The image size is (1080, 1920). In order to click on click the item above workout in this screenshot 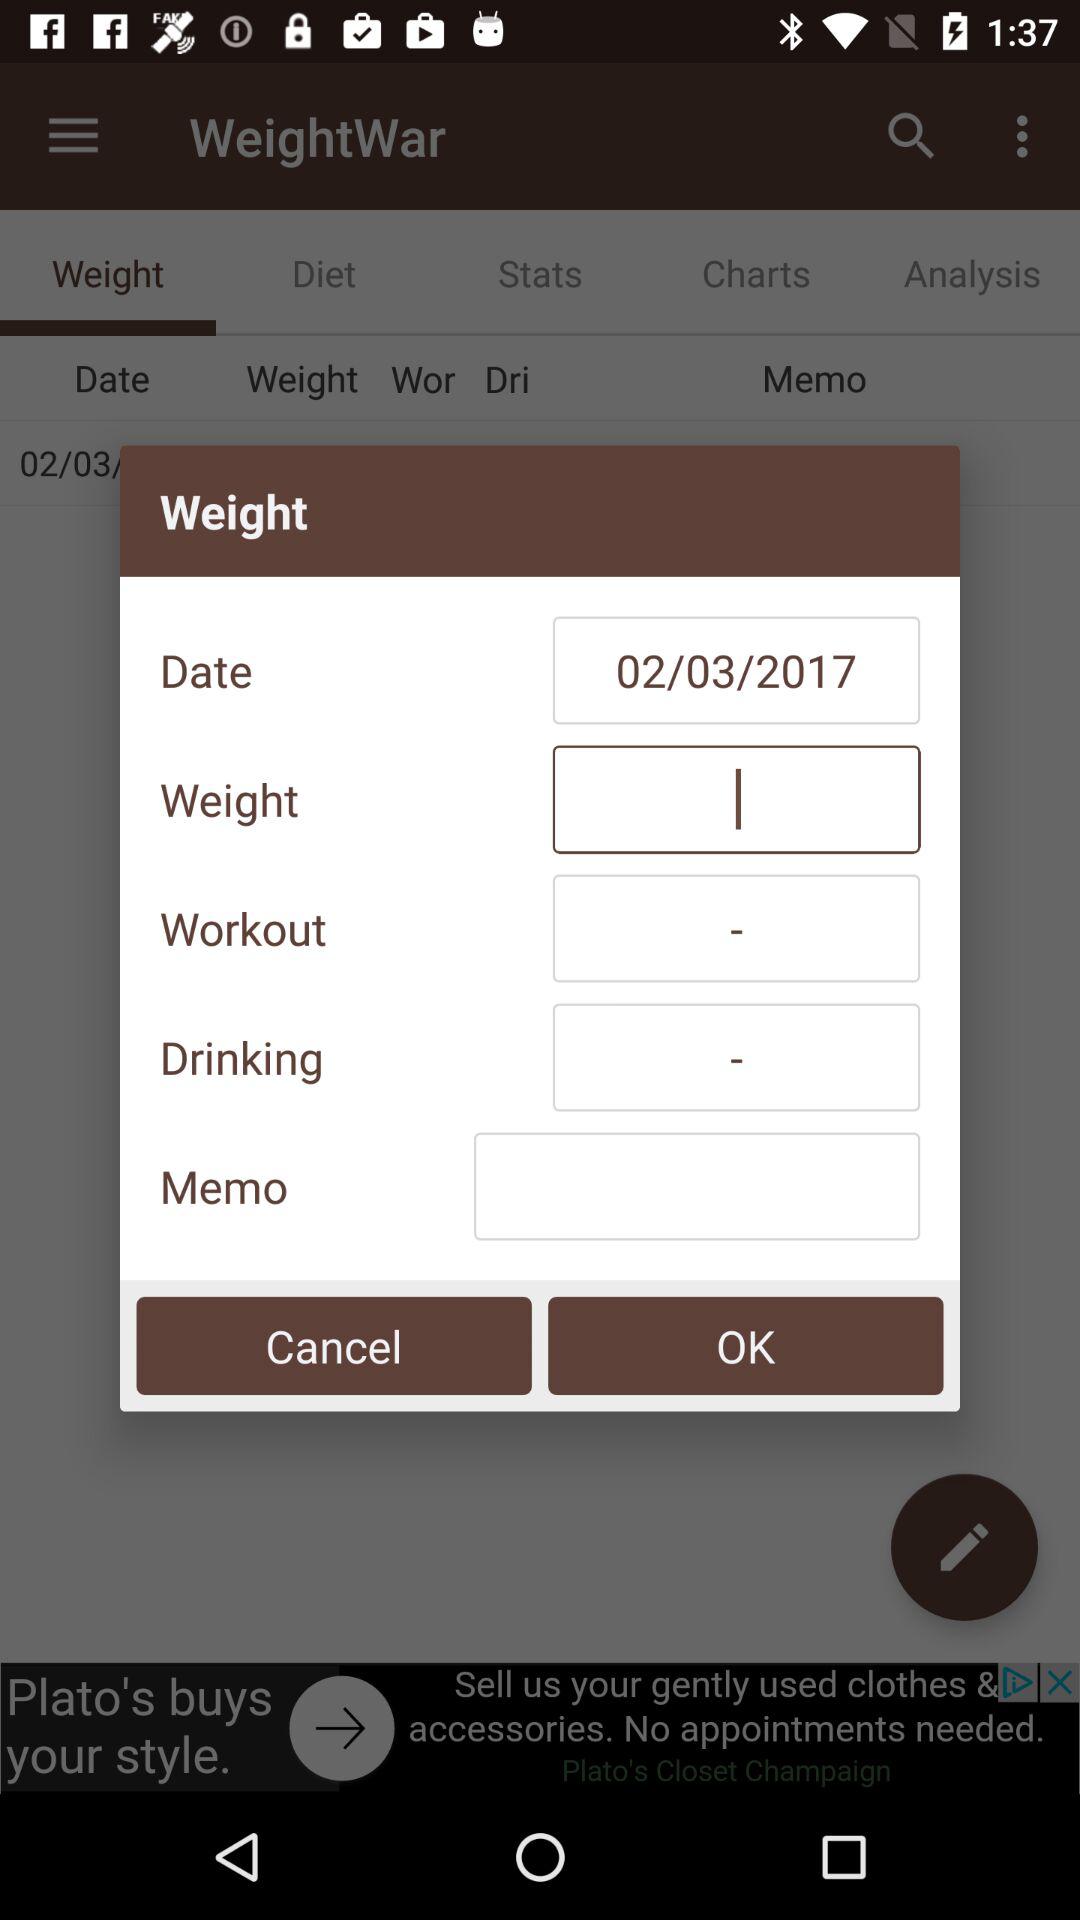, I will do `click(736, 799)`.